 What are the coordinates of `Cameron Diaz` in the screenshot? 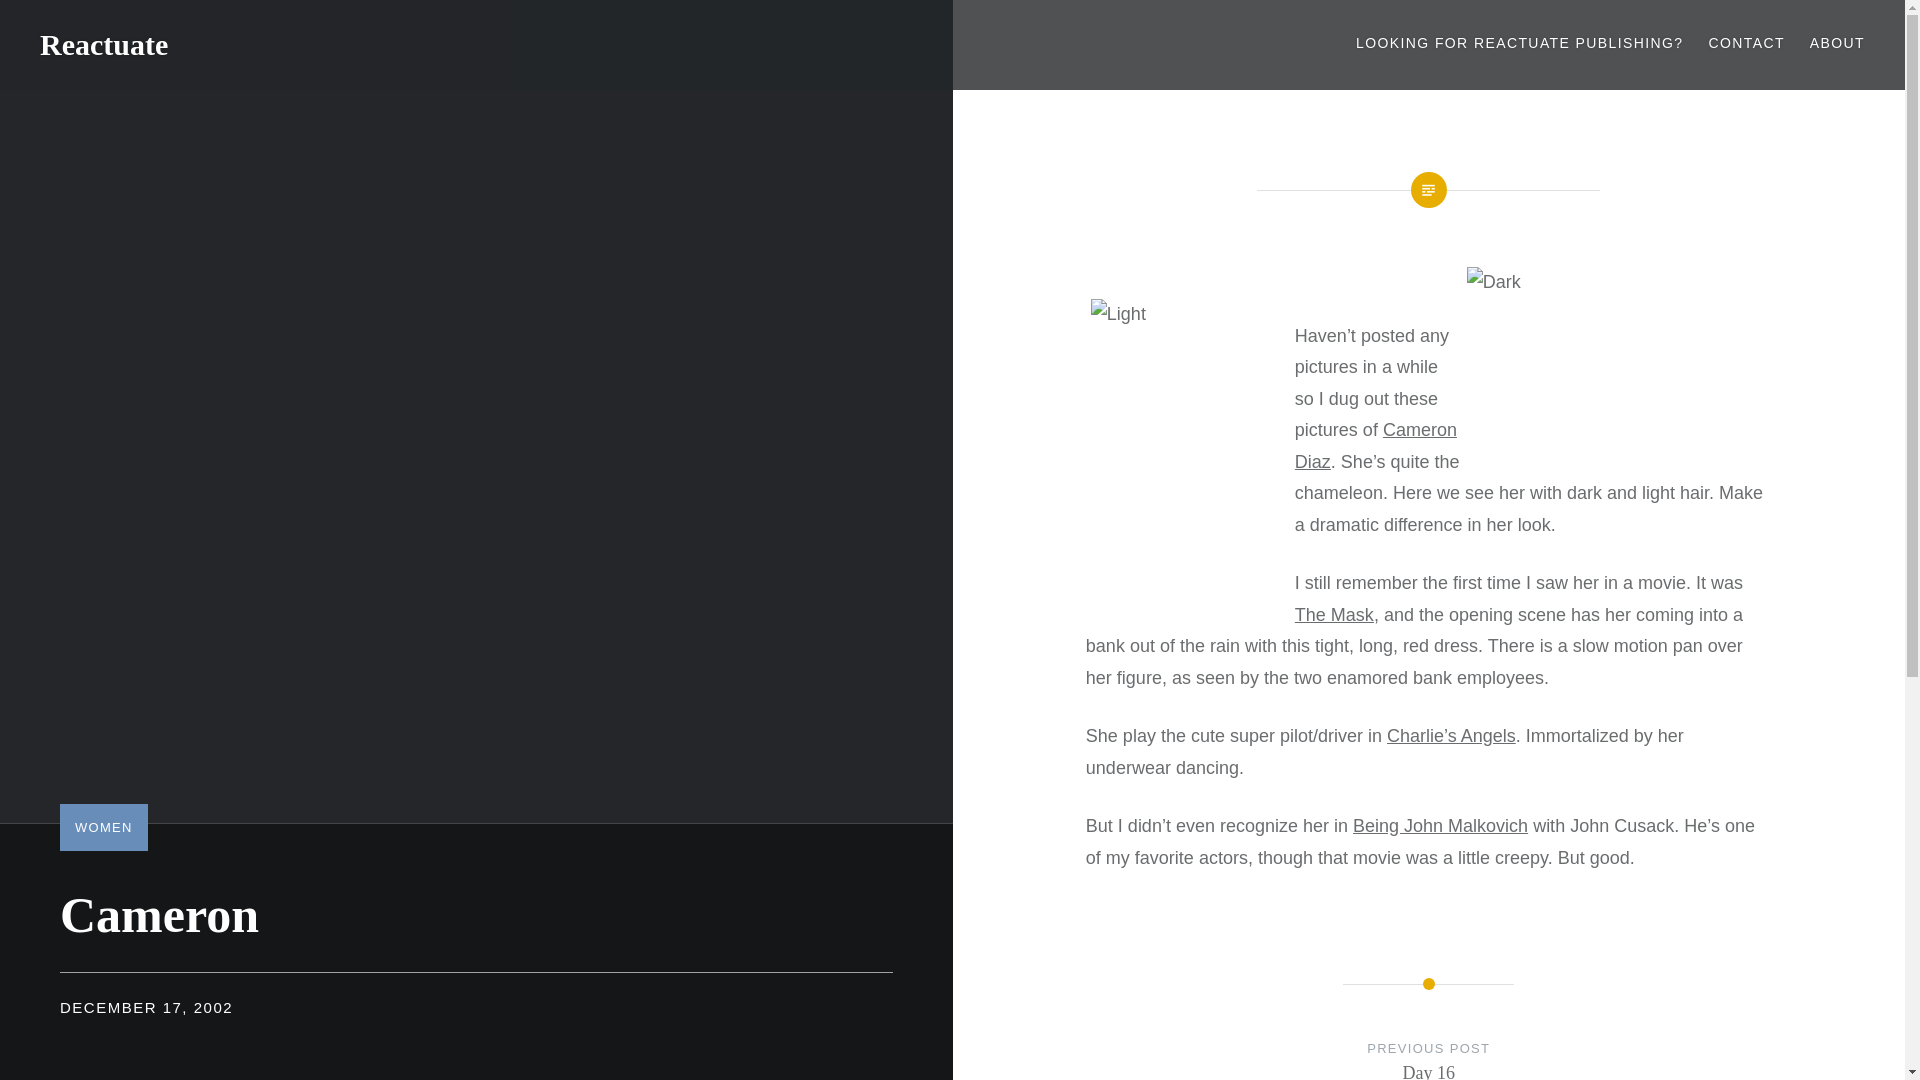 It's located at (1334, 614).